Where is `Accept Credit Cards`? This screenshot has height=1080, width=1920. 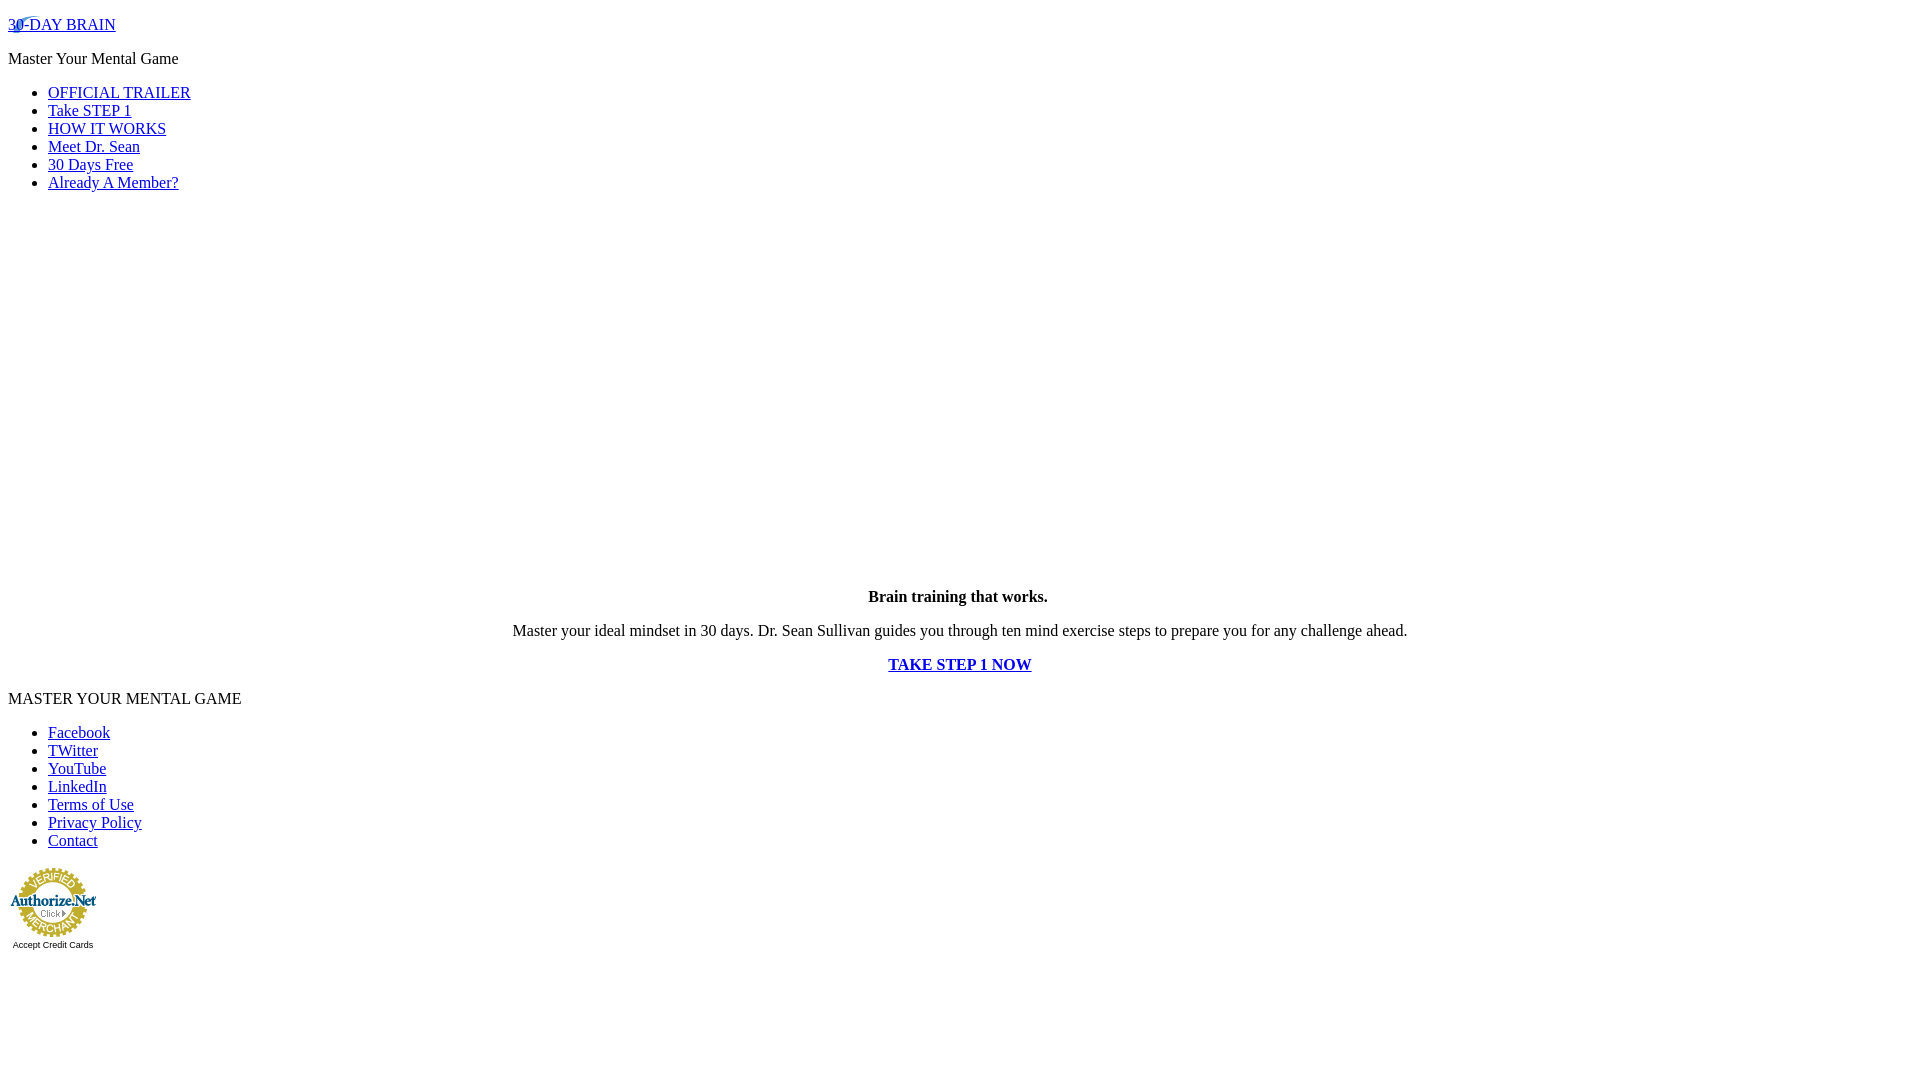
Accept Credit Cards is located at coordinates (54, 945).